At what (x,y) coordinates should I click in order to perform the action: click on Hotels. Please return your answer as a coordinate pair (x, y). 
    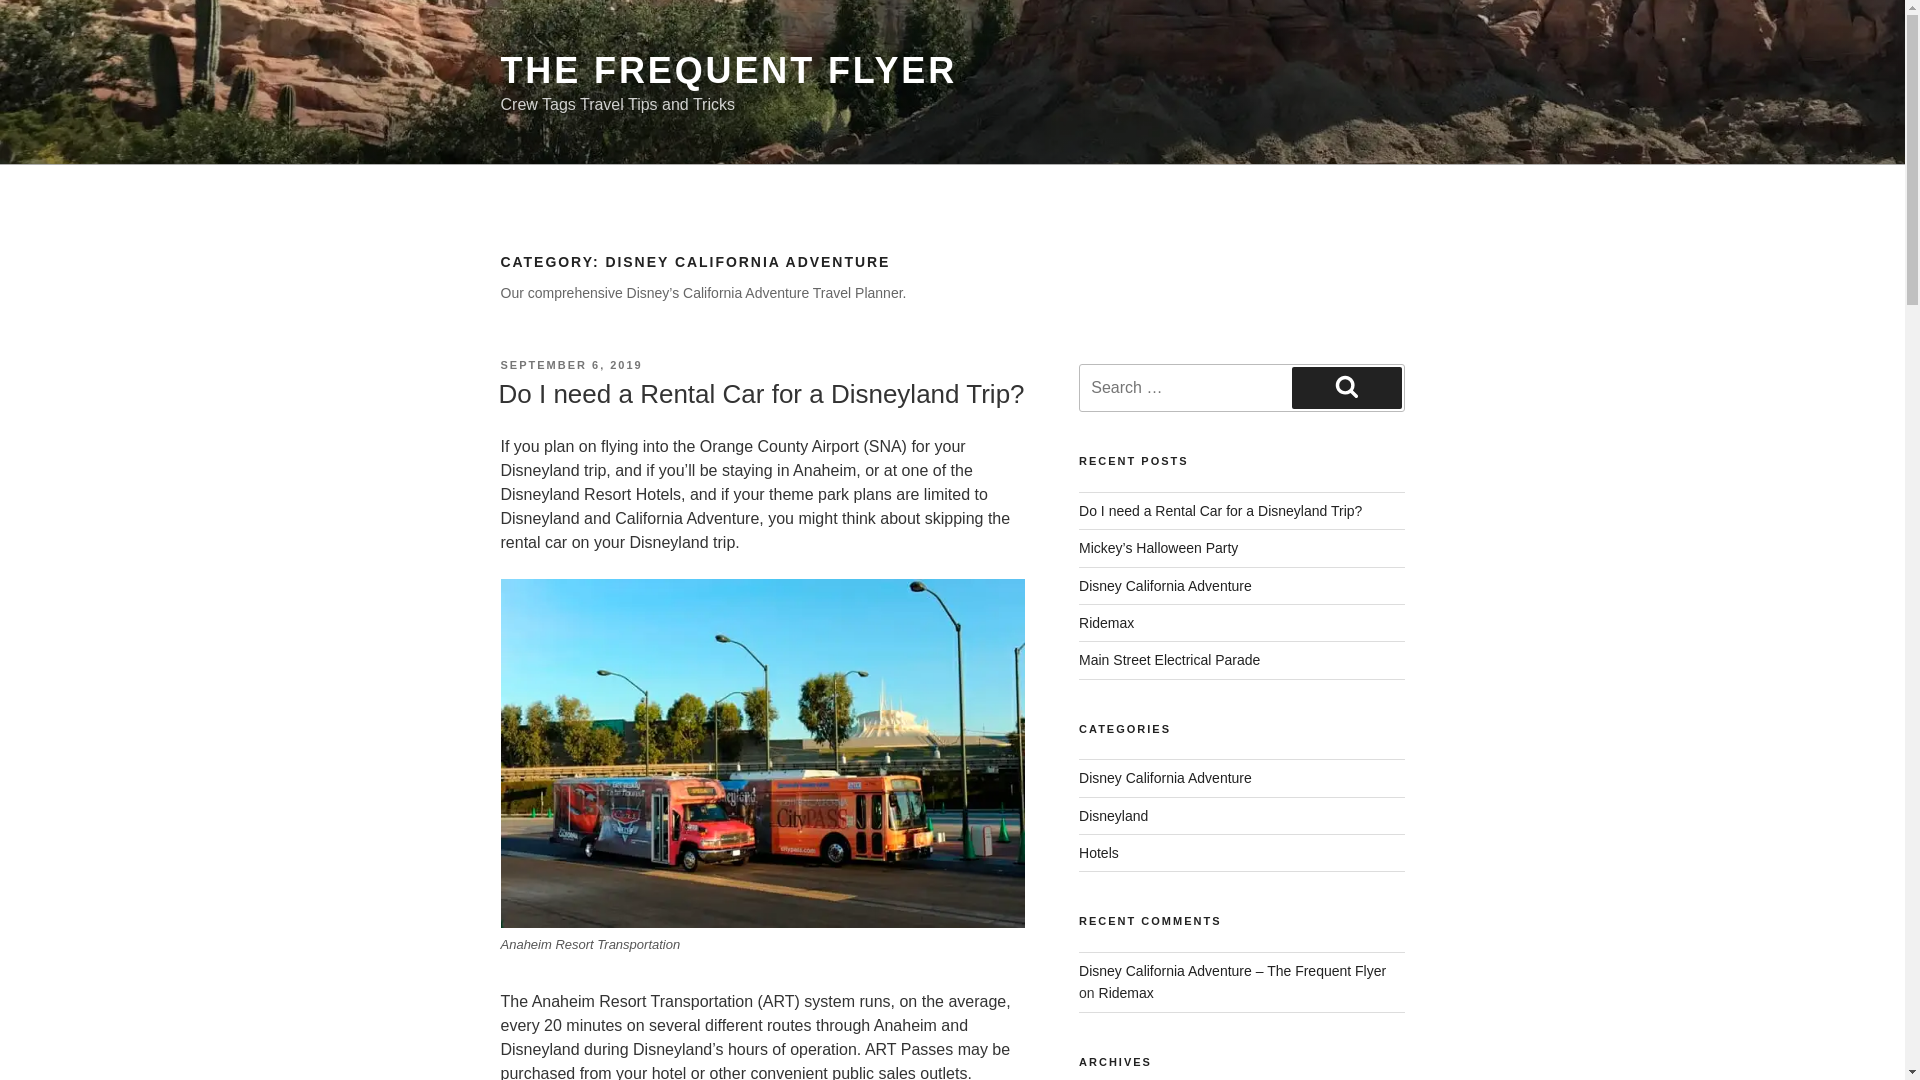
    Looking at the image, I should click on (1099, 852).